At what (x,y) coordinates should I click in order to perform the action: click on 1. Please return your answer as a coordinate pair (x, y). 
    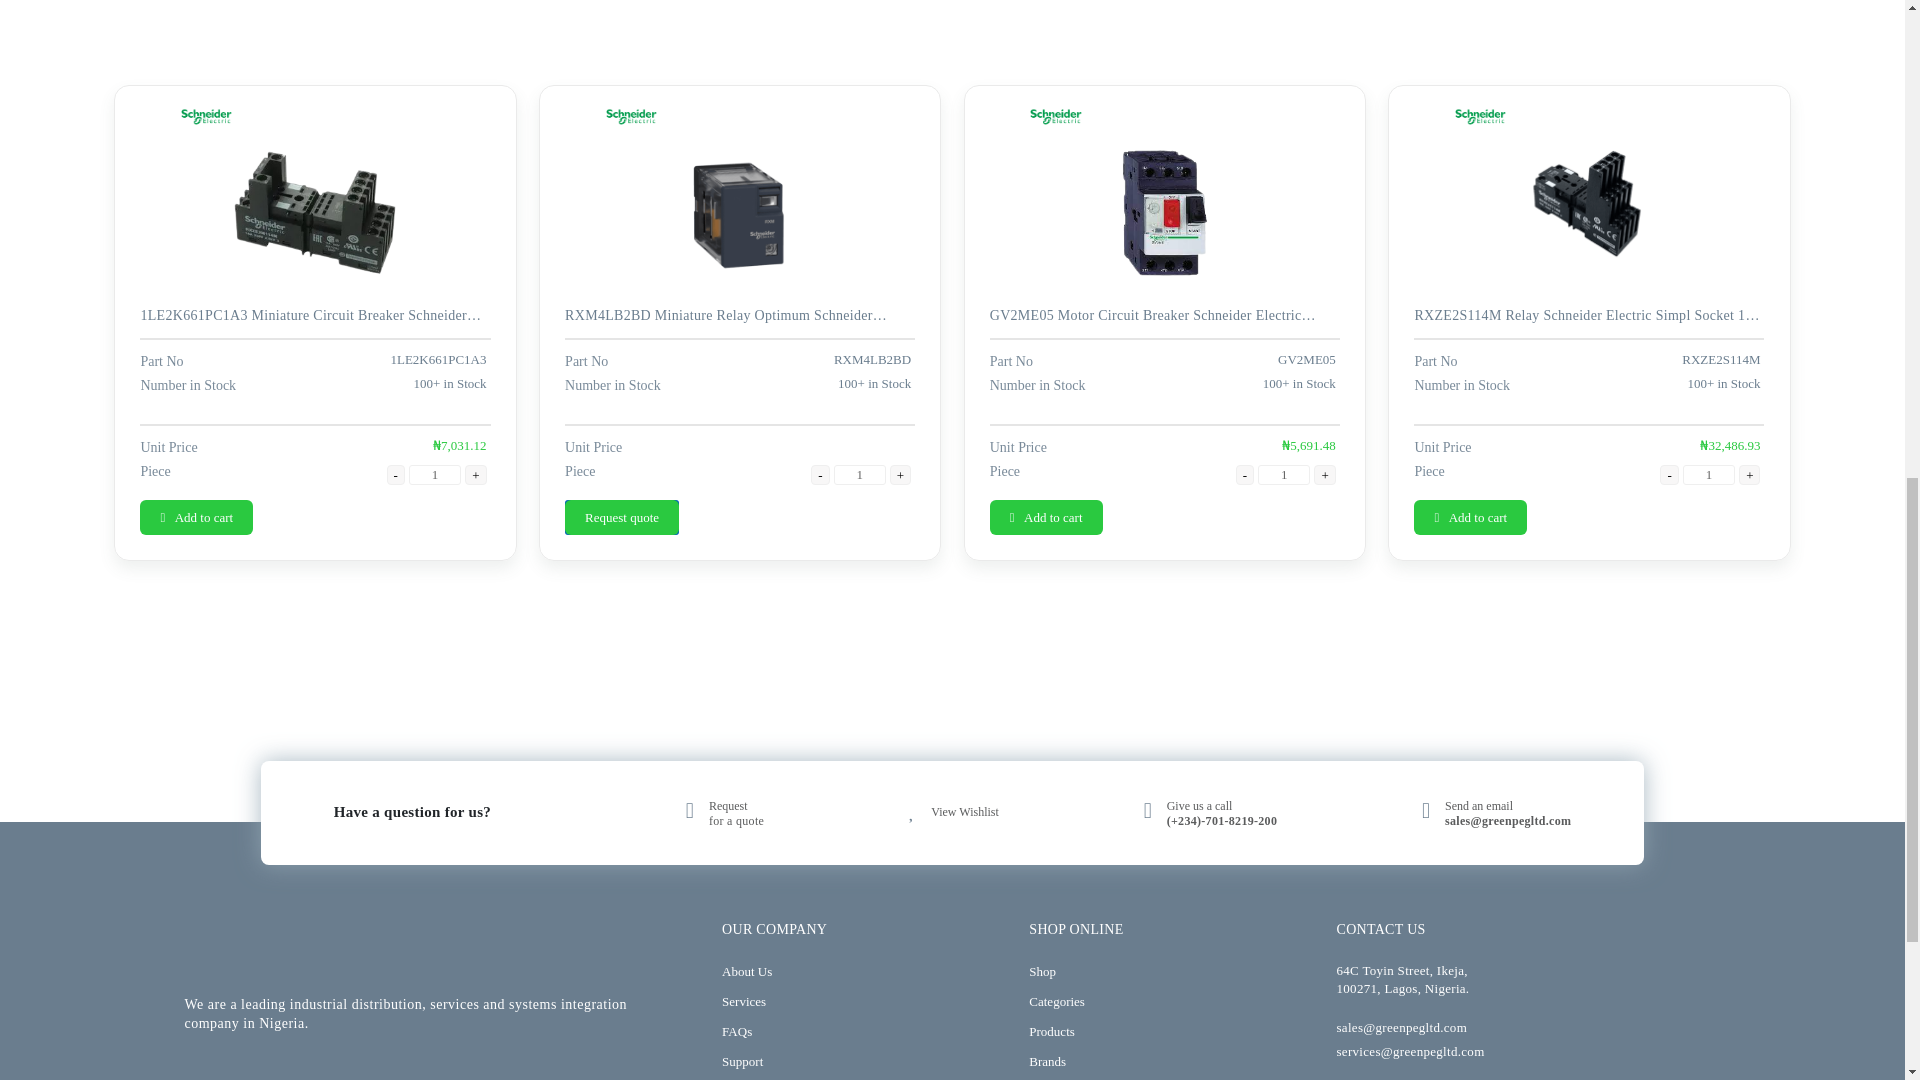
    Looking at the image, I should click on (1283, 474).